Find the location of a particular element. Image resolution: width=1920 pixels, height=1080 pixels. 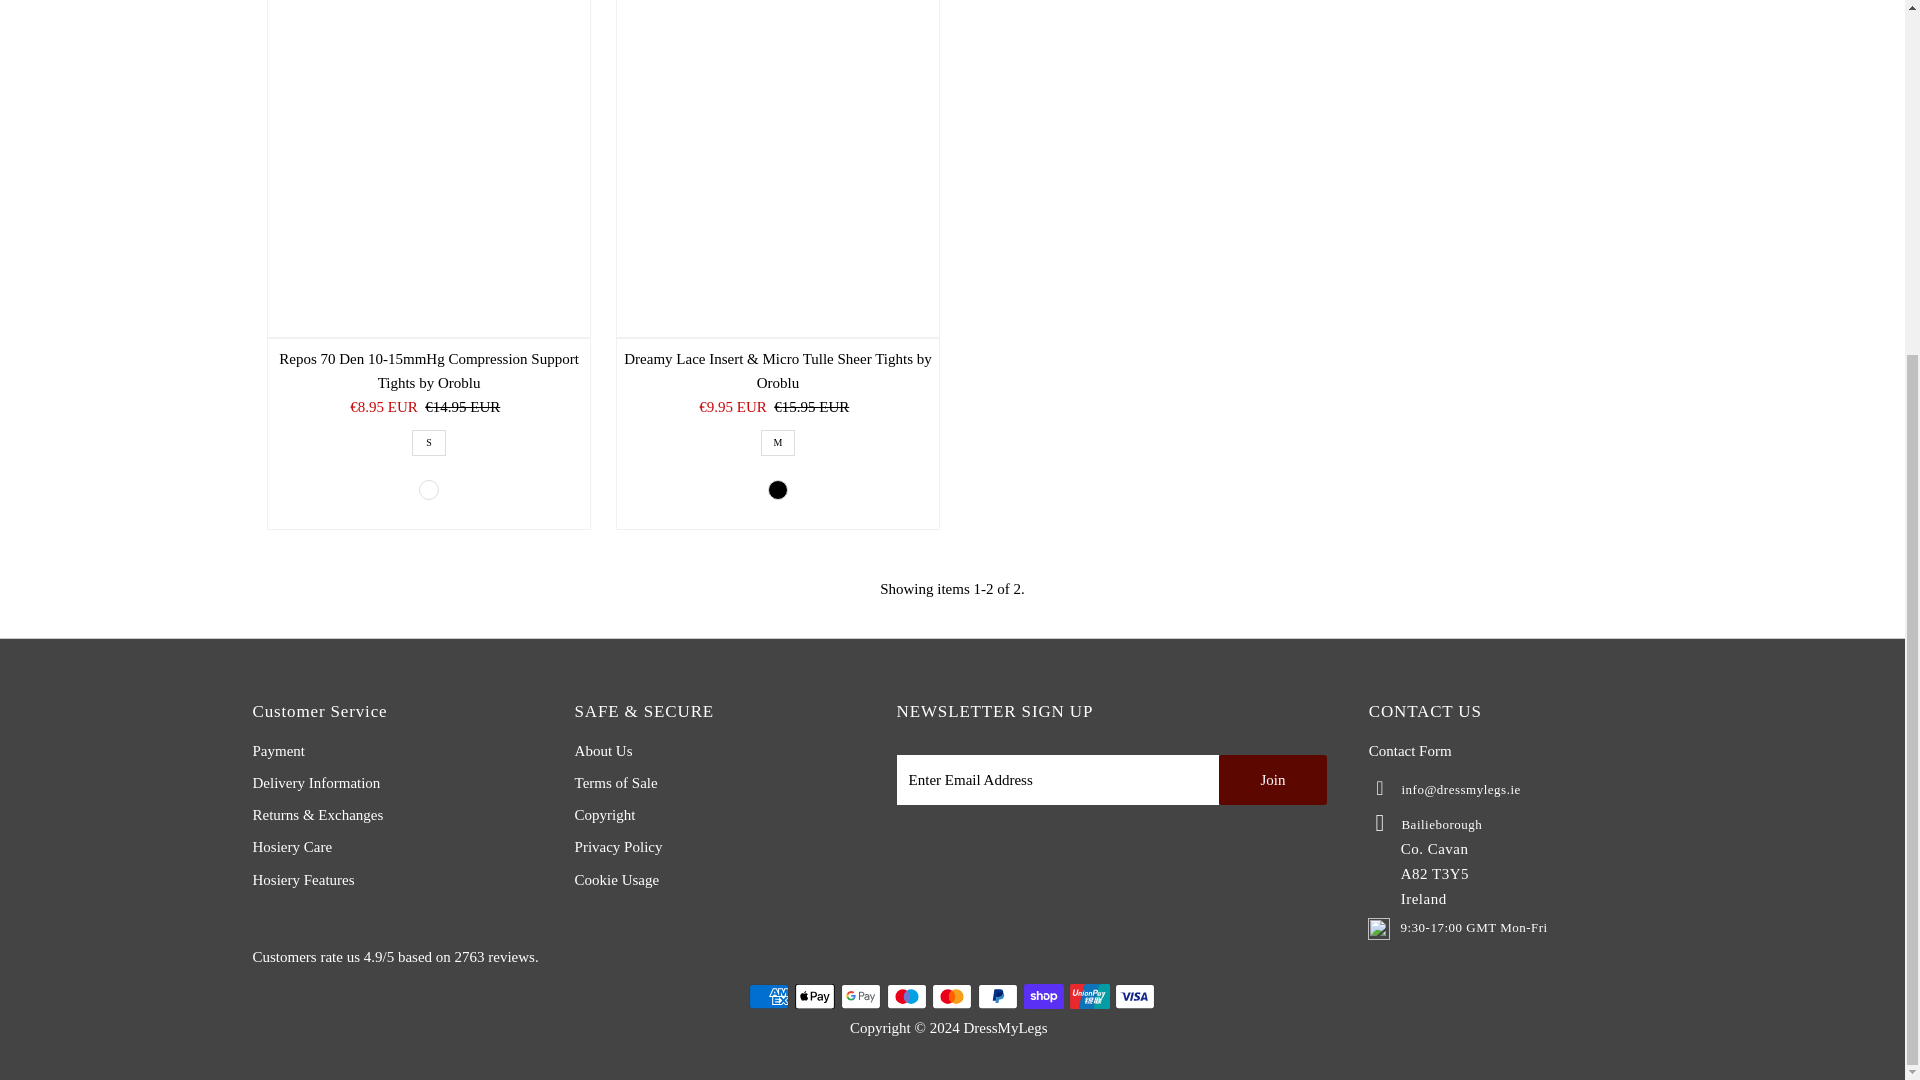

Join is located at coordinates (1272, 779).